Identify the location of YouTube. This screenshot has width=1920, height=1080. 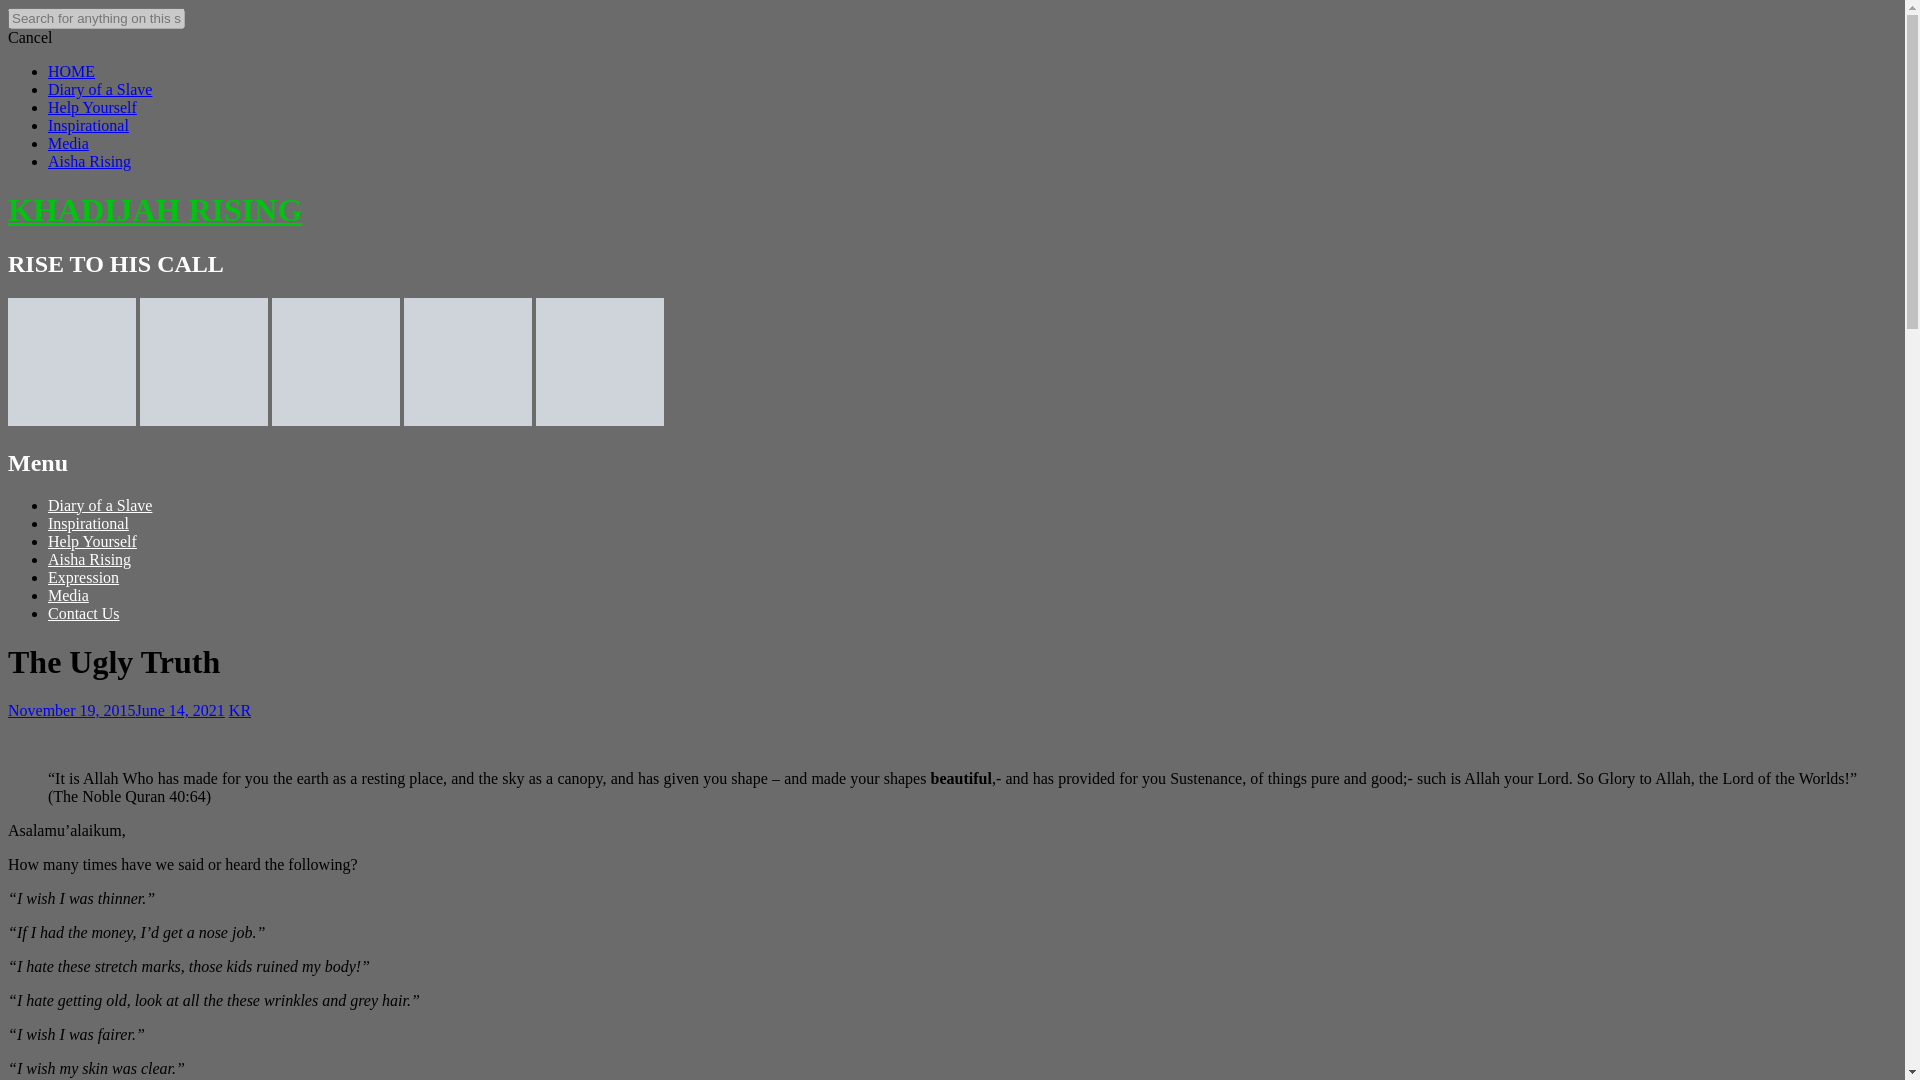
(600, 420).